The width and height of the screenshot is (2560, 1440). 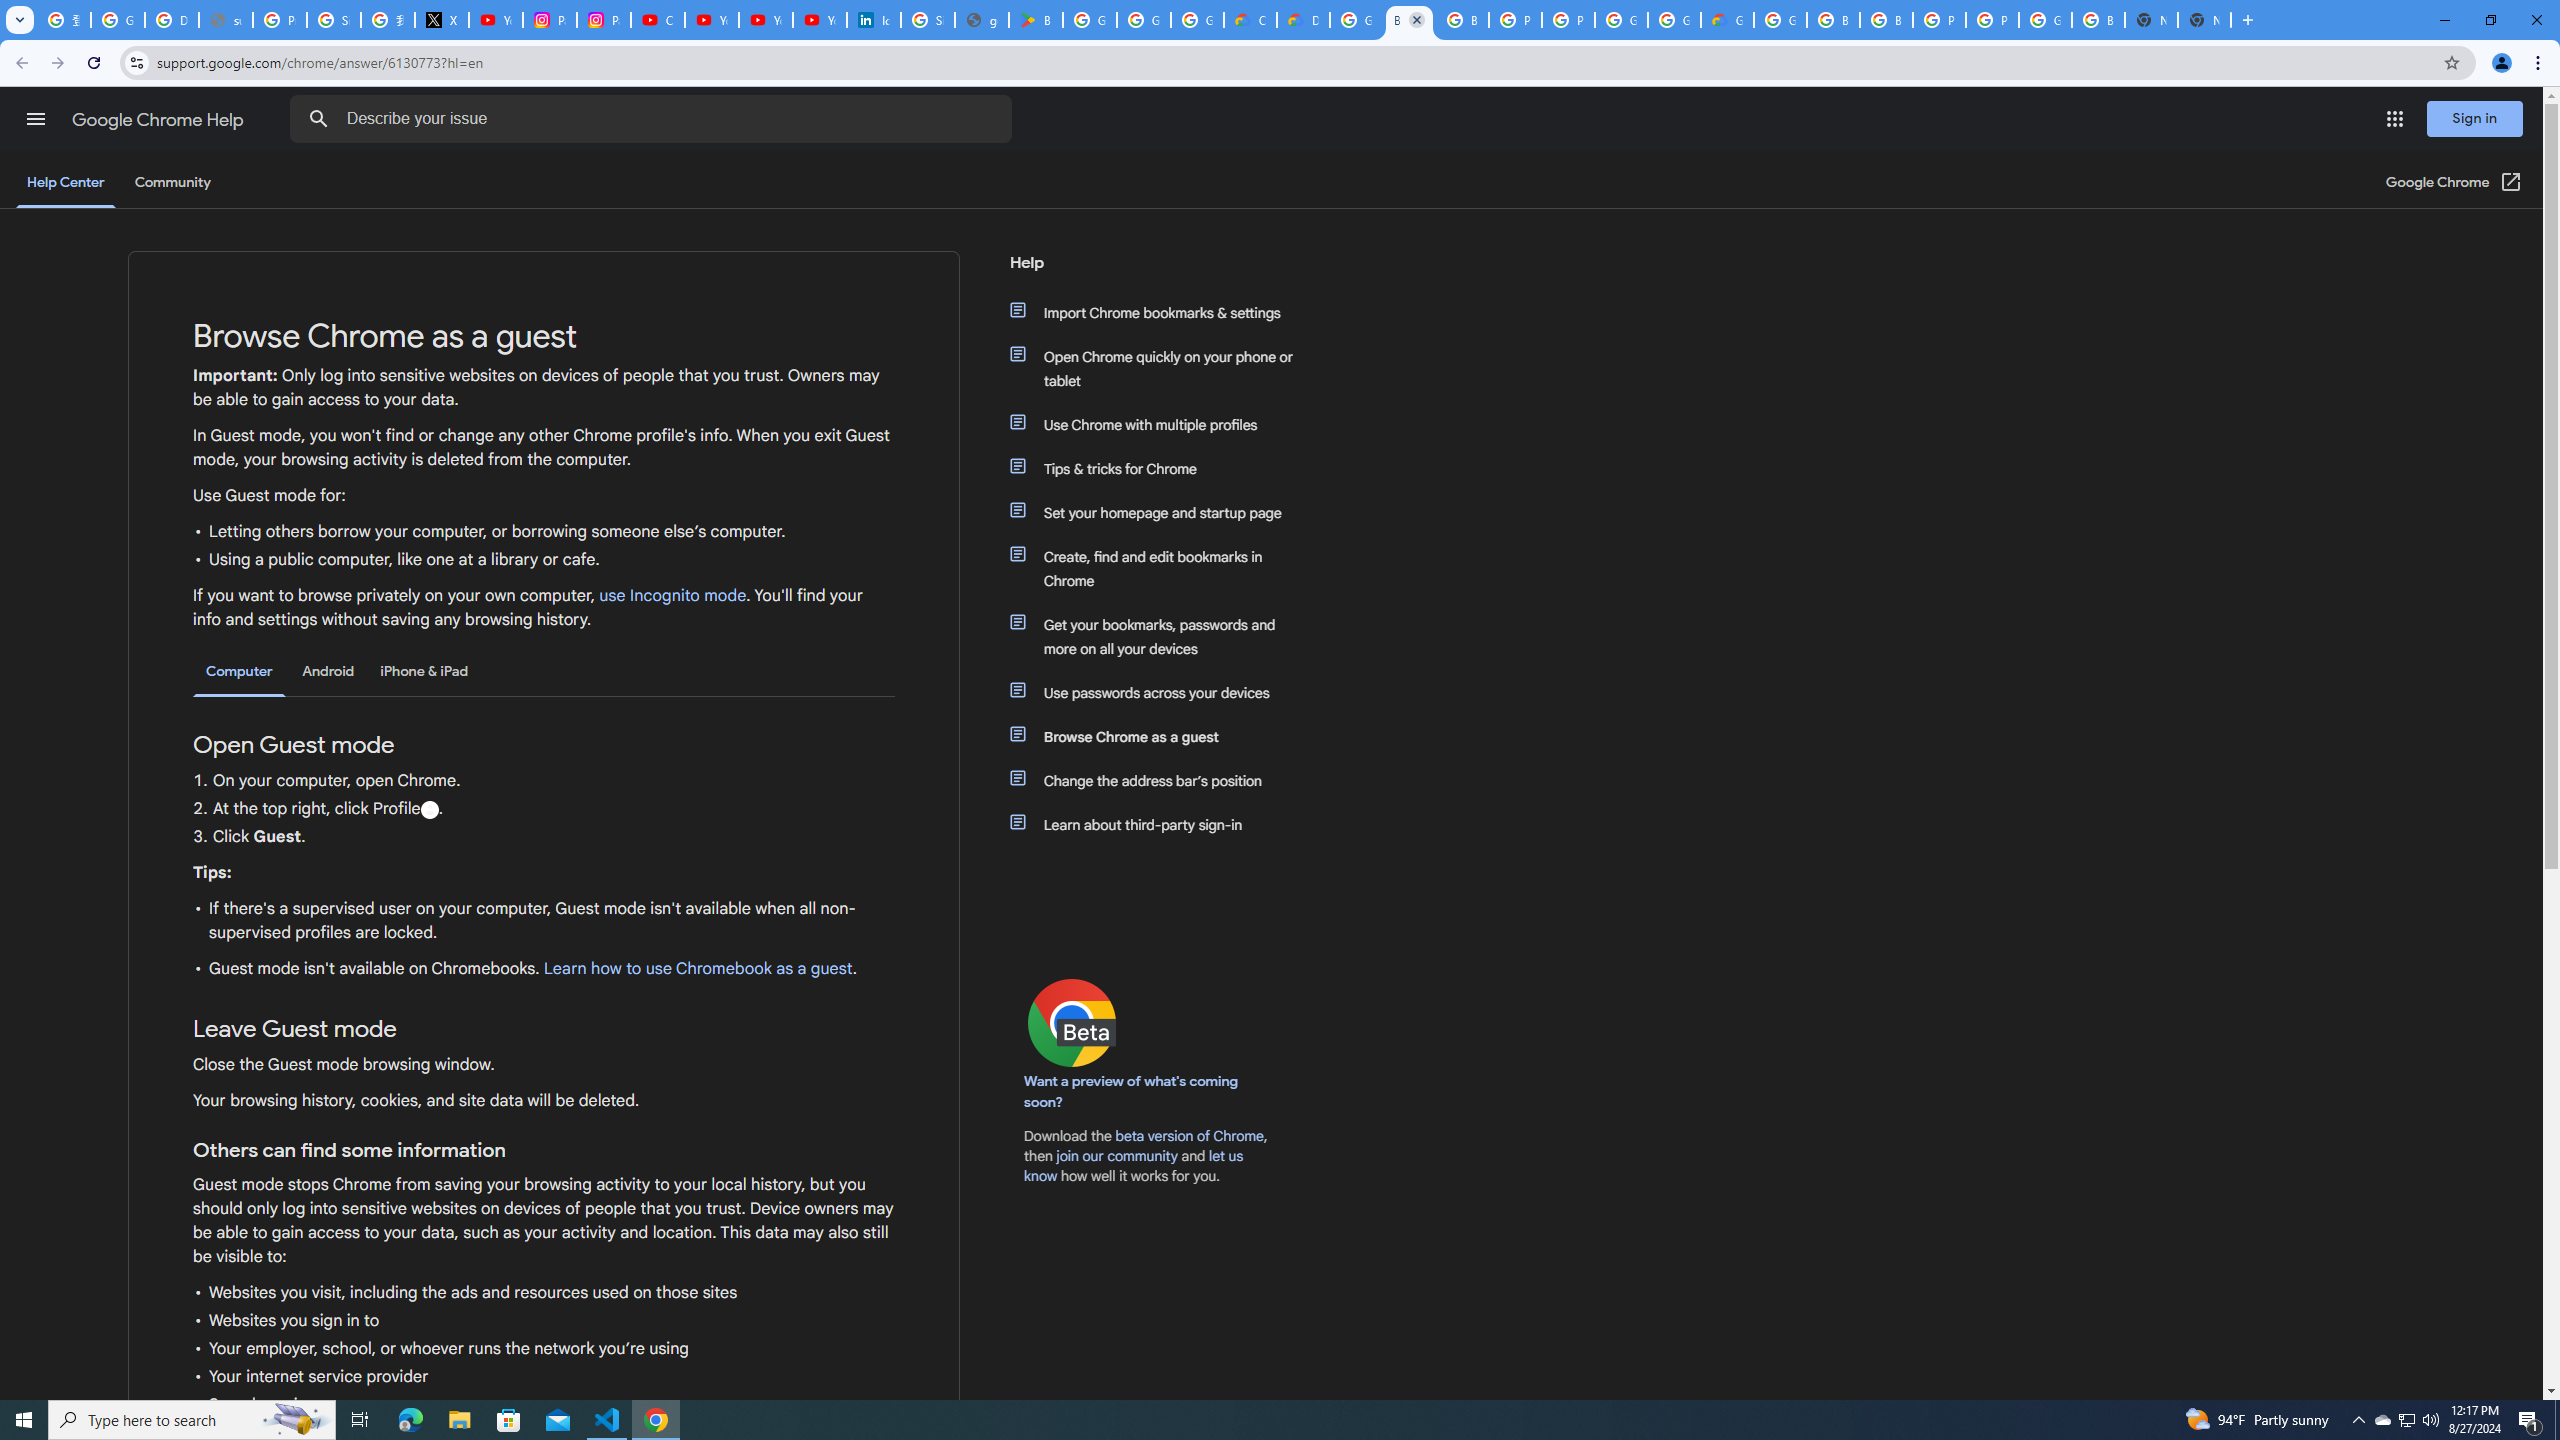 I want to click on Open Chrome quickly on your phone or tablet, so click(x=1163, y=369).